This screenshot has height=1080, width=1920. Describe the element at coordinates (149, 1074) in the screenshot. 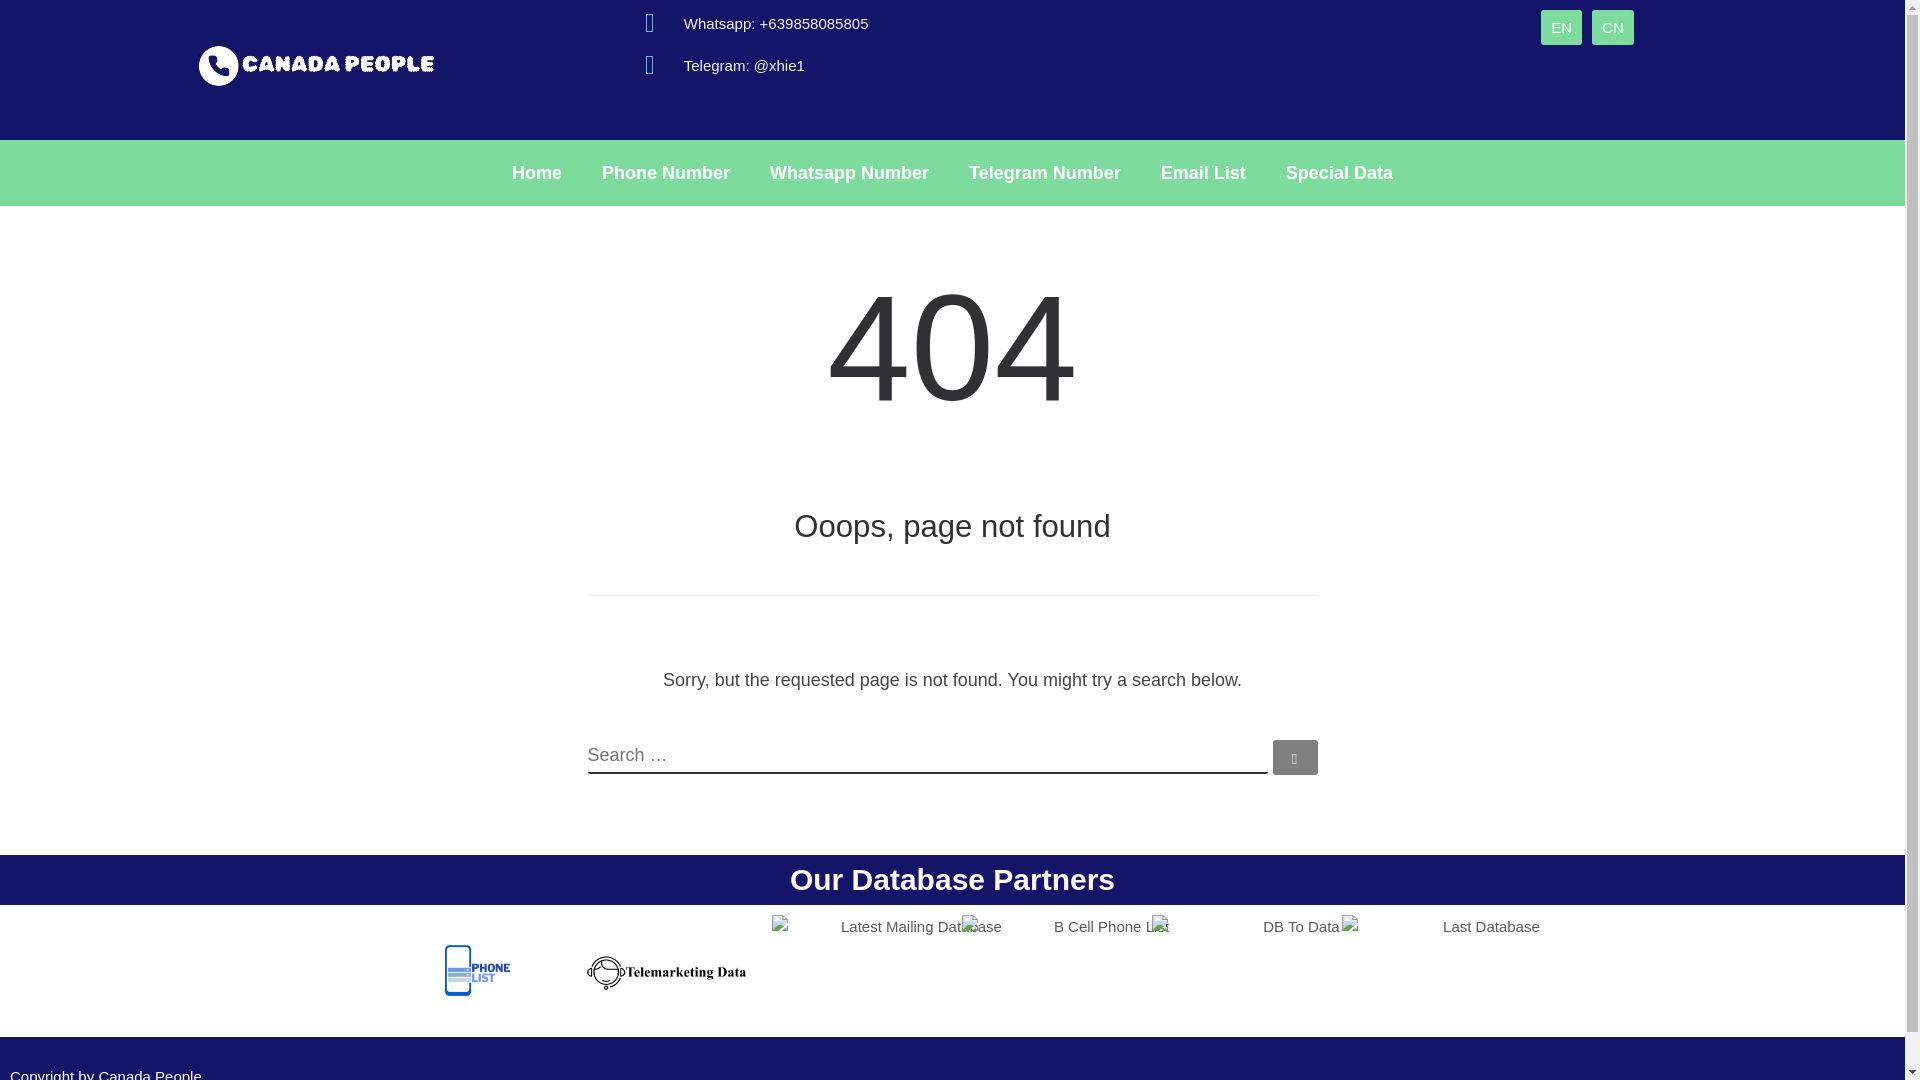

I see `Canada People` at that location.